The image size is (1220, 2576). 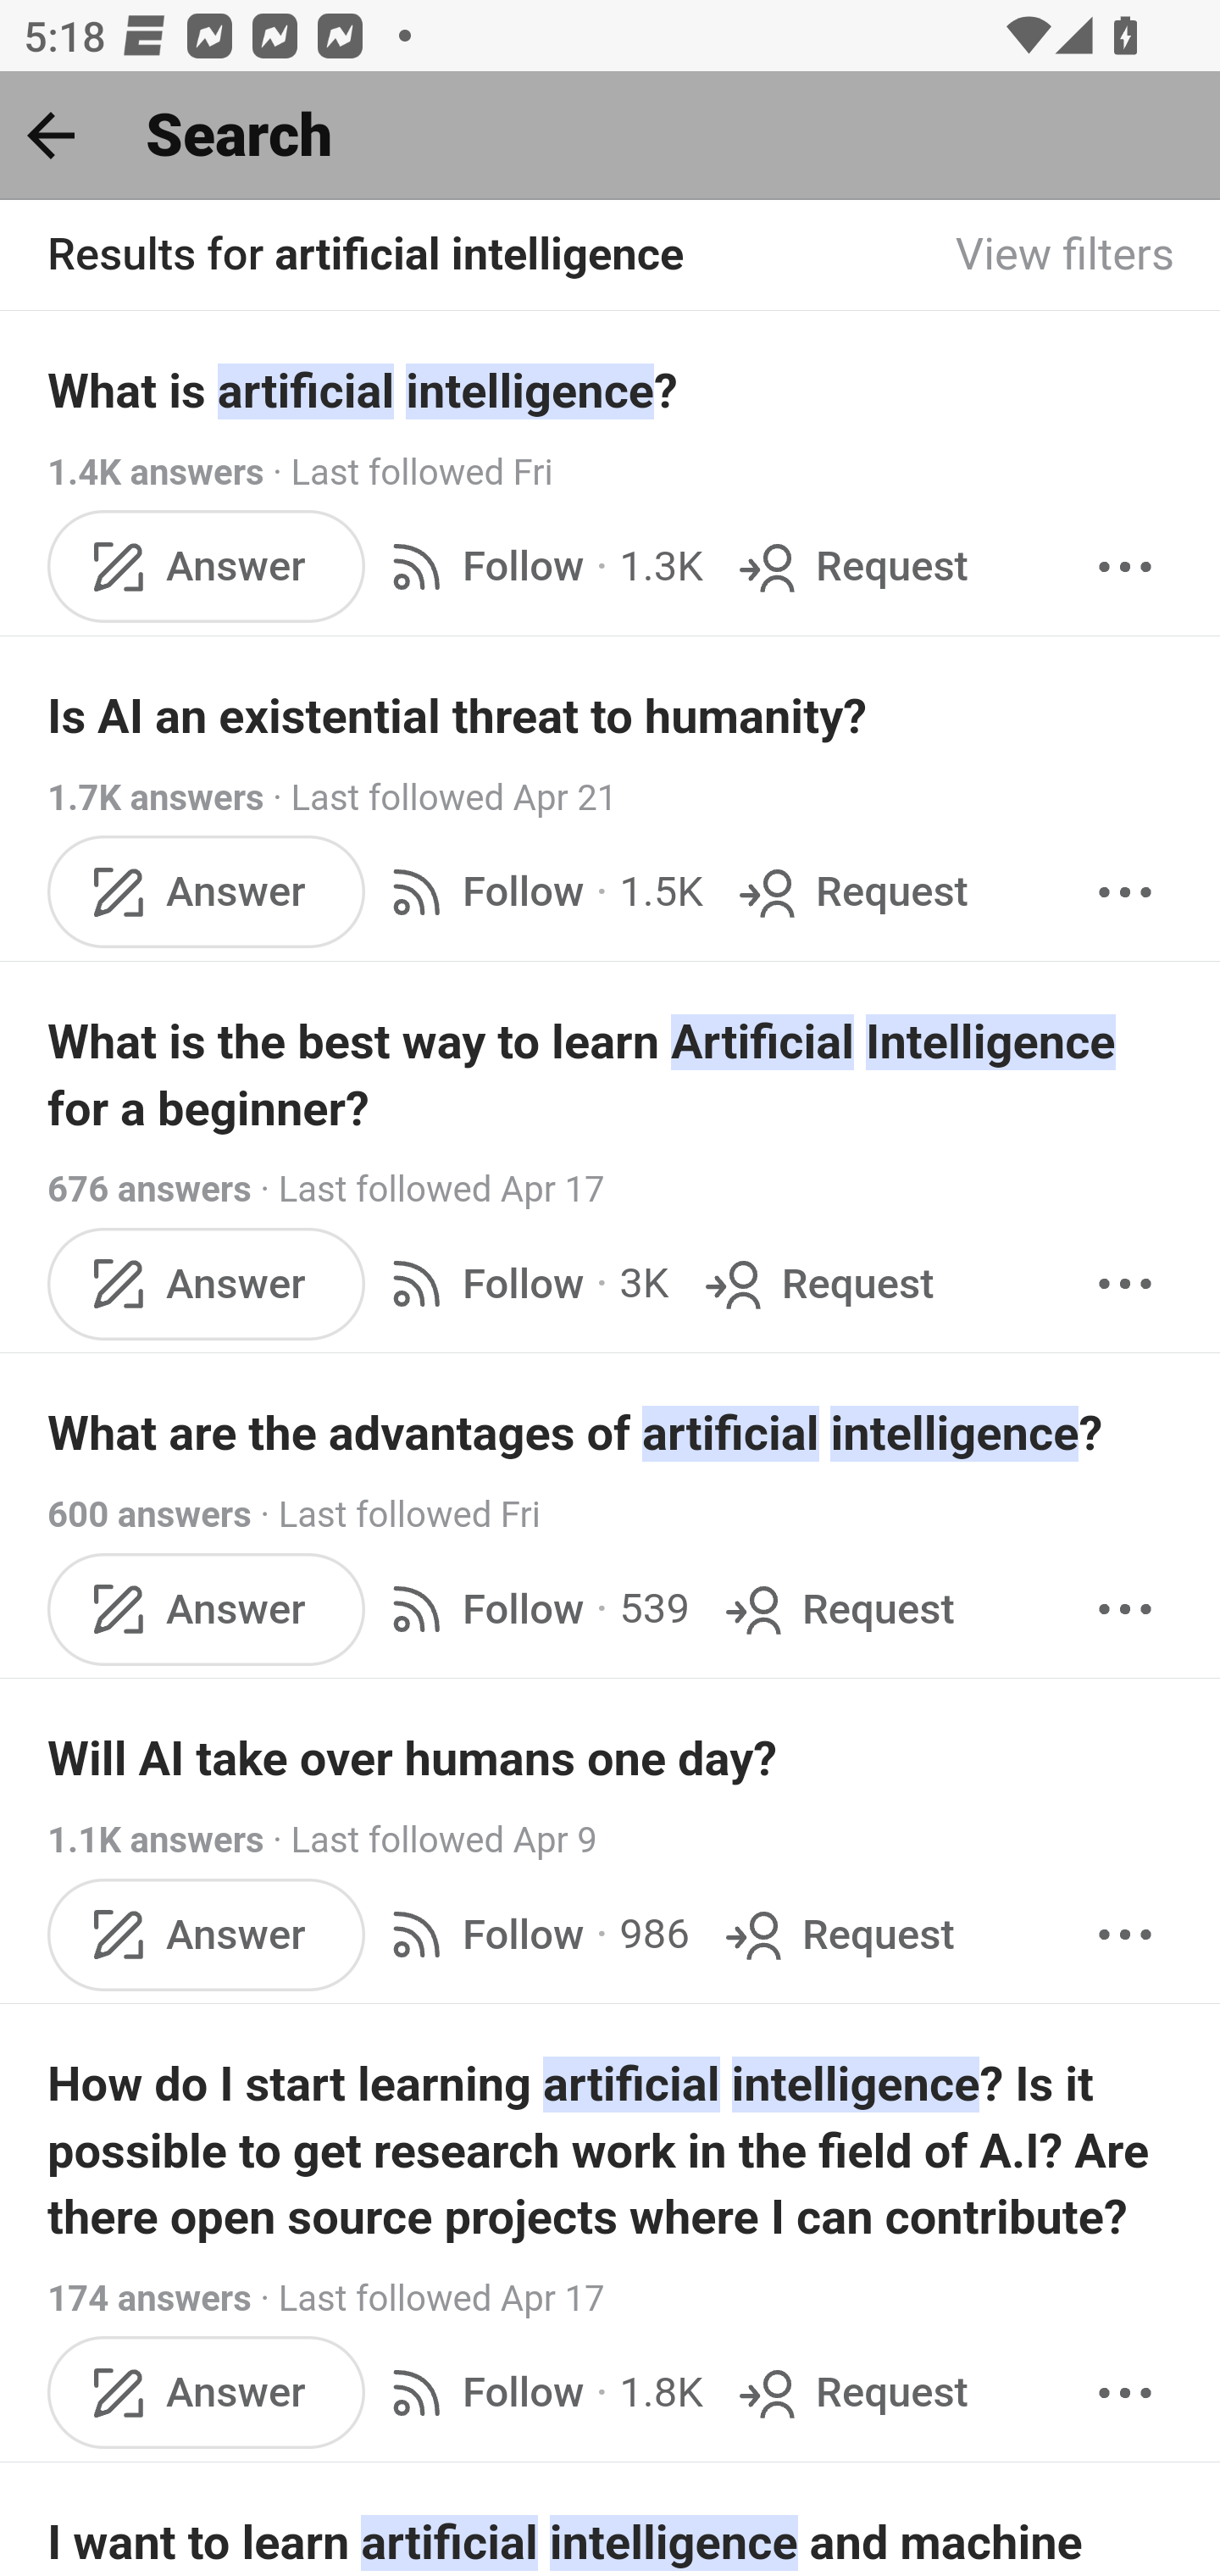 I want to click on 174 answers 174  answers, so click(x=149, y=2299).